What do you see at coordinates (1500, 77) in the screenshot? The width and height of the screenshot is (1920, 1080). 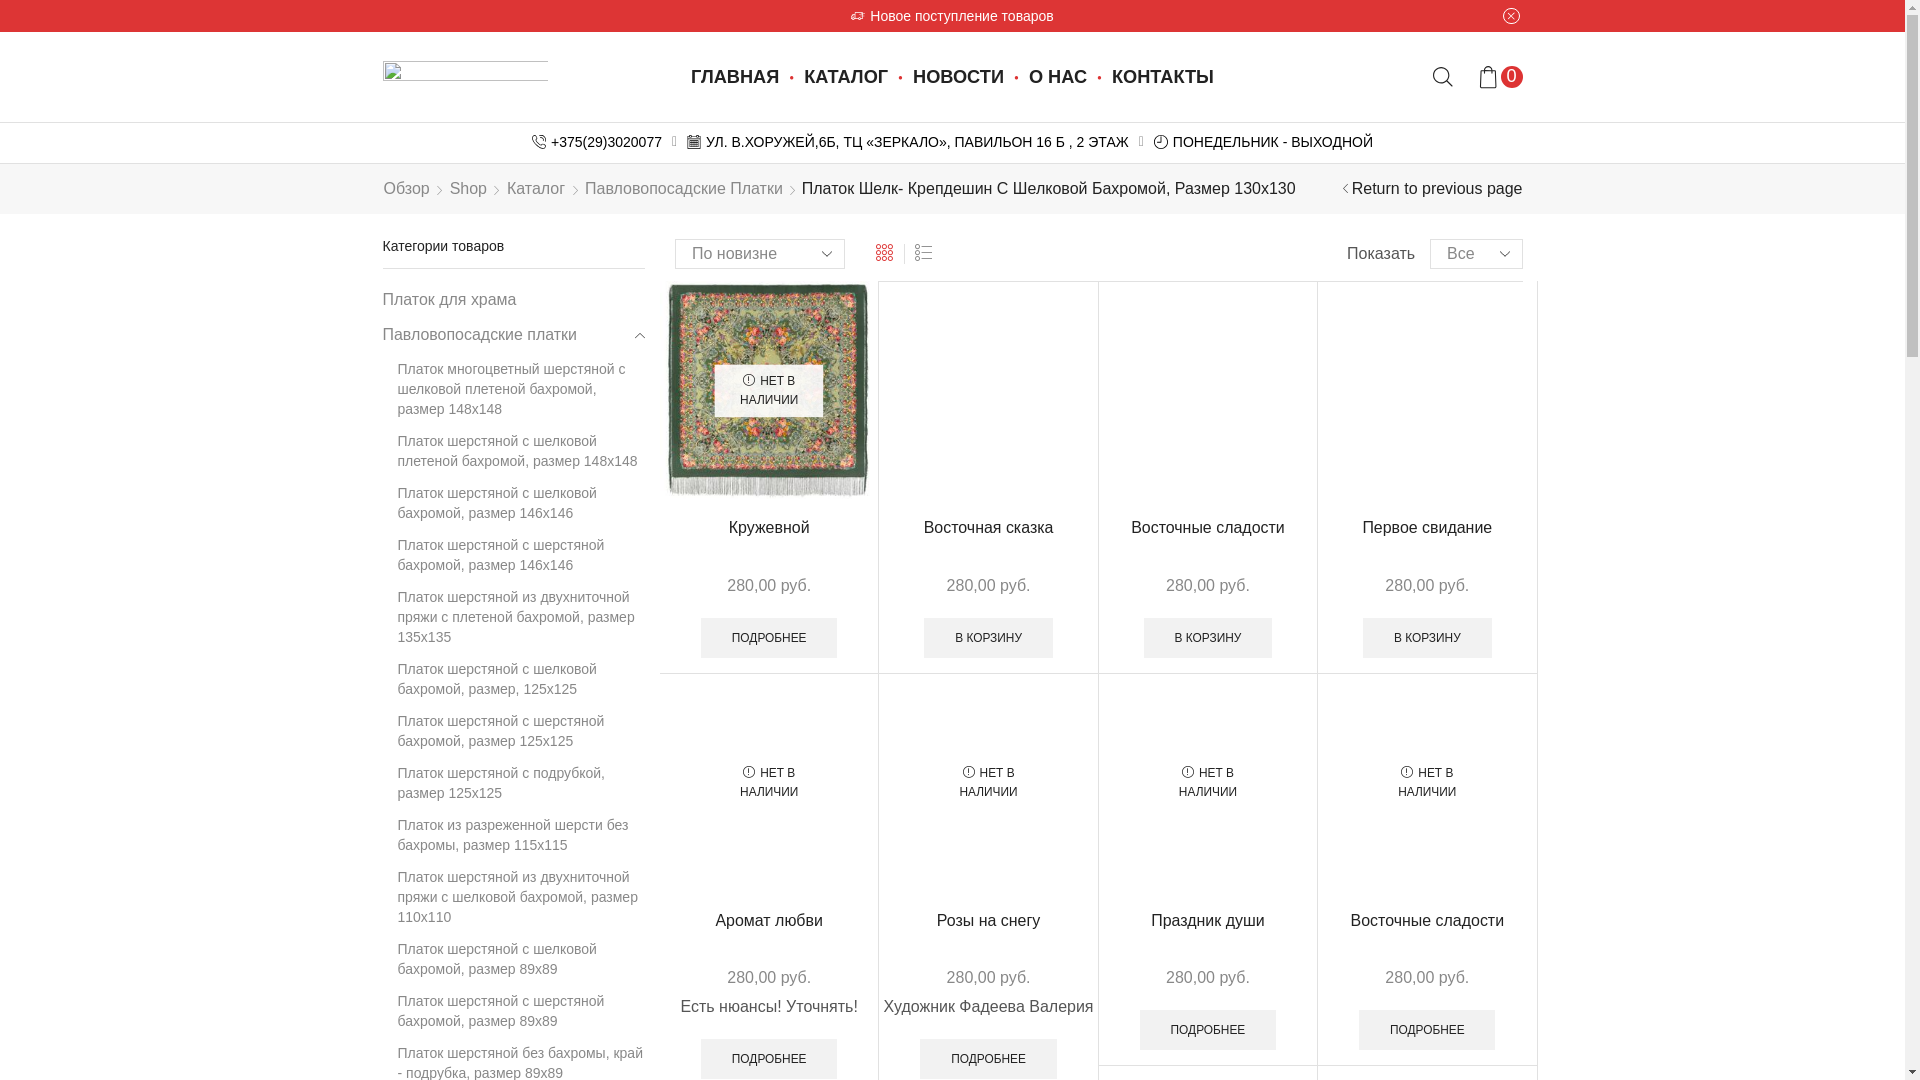 I see `0` at bounding box center [1500, 77].